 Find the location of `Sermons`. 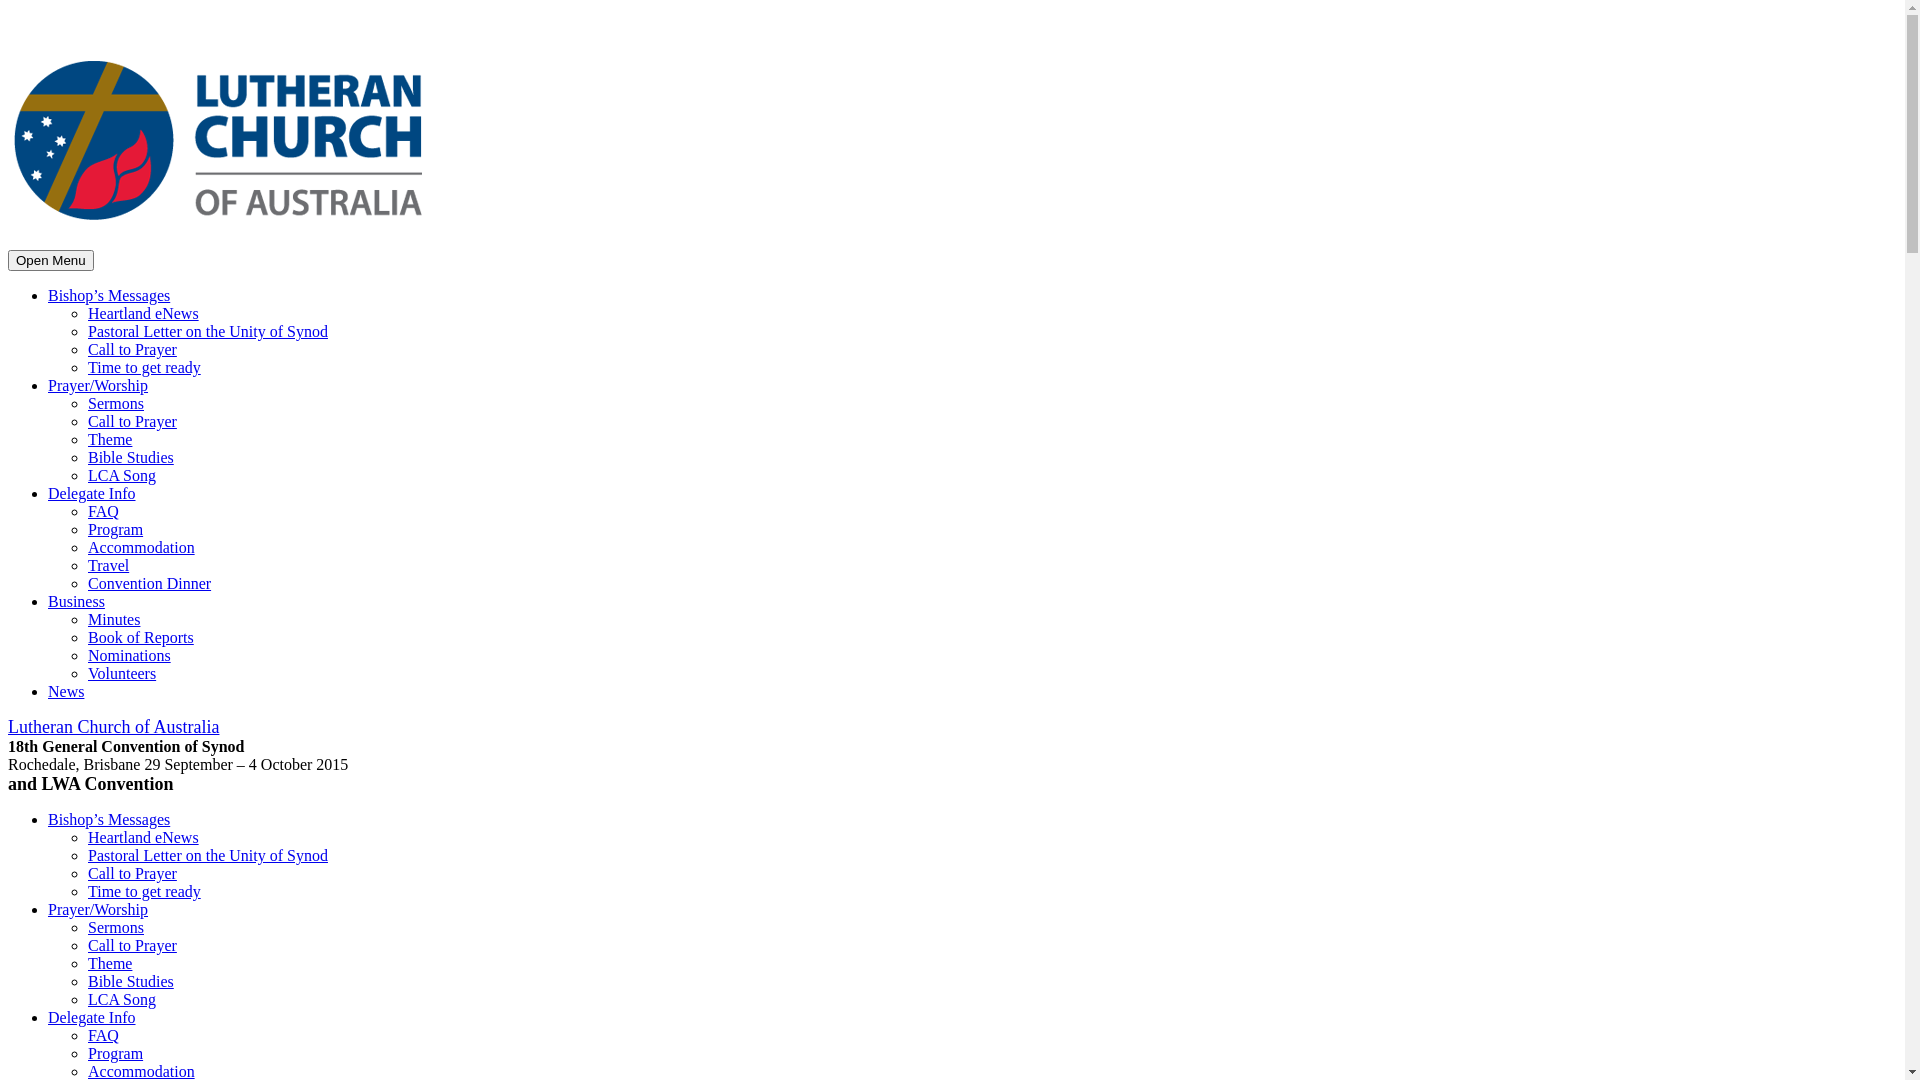

Sermons is located at coordinates (116, 928).